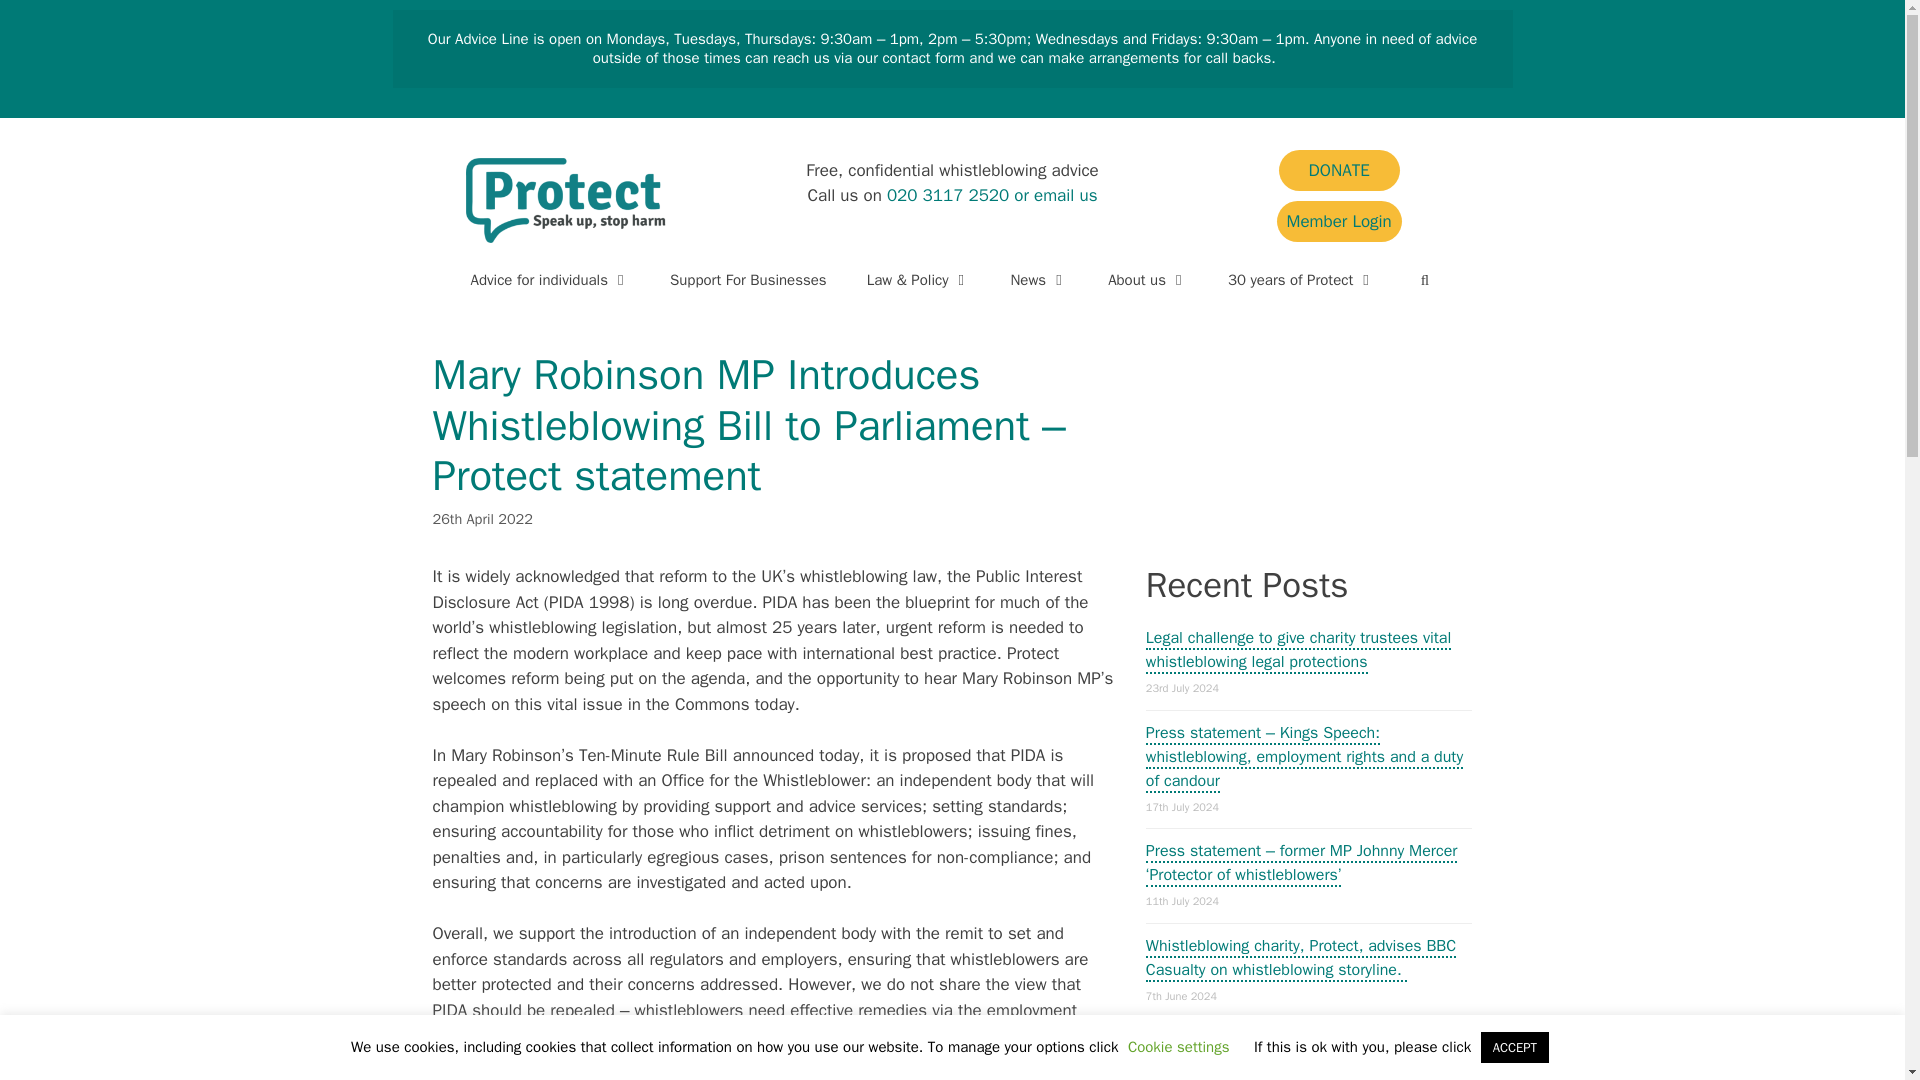 This screenshot has height=1080, width=1920. Describe the element at coordinates (1065, 195) in the screenshot. I see `email us` at that location.